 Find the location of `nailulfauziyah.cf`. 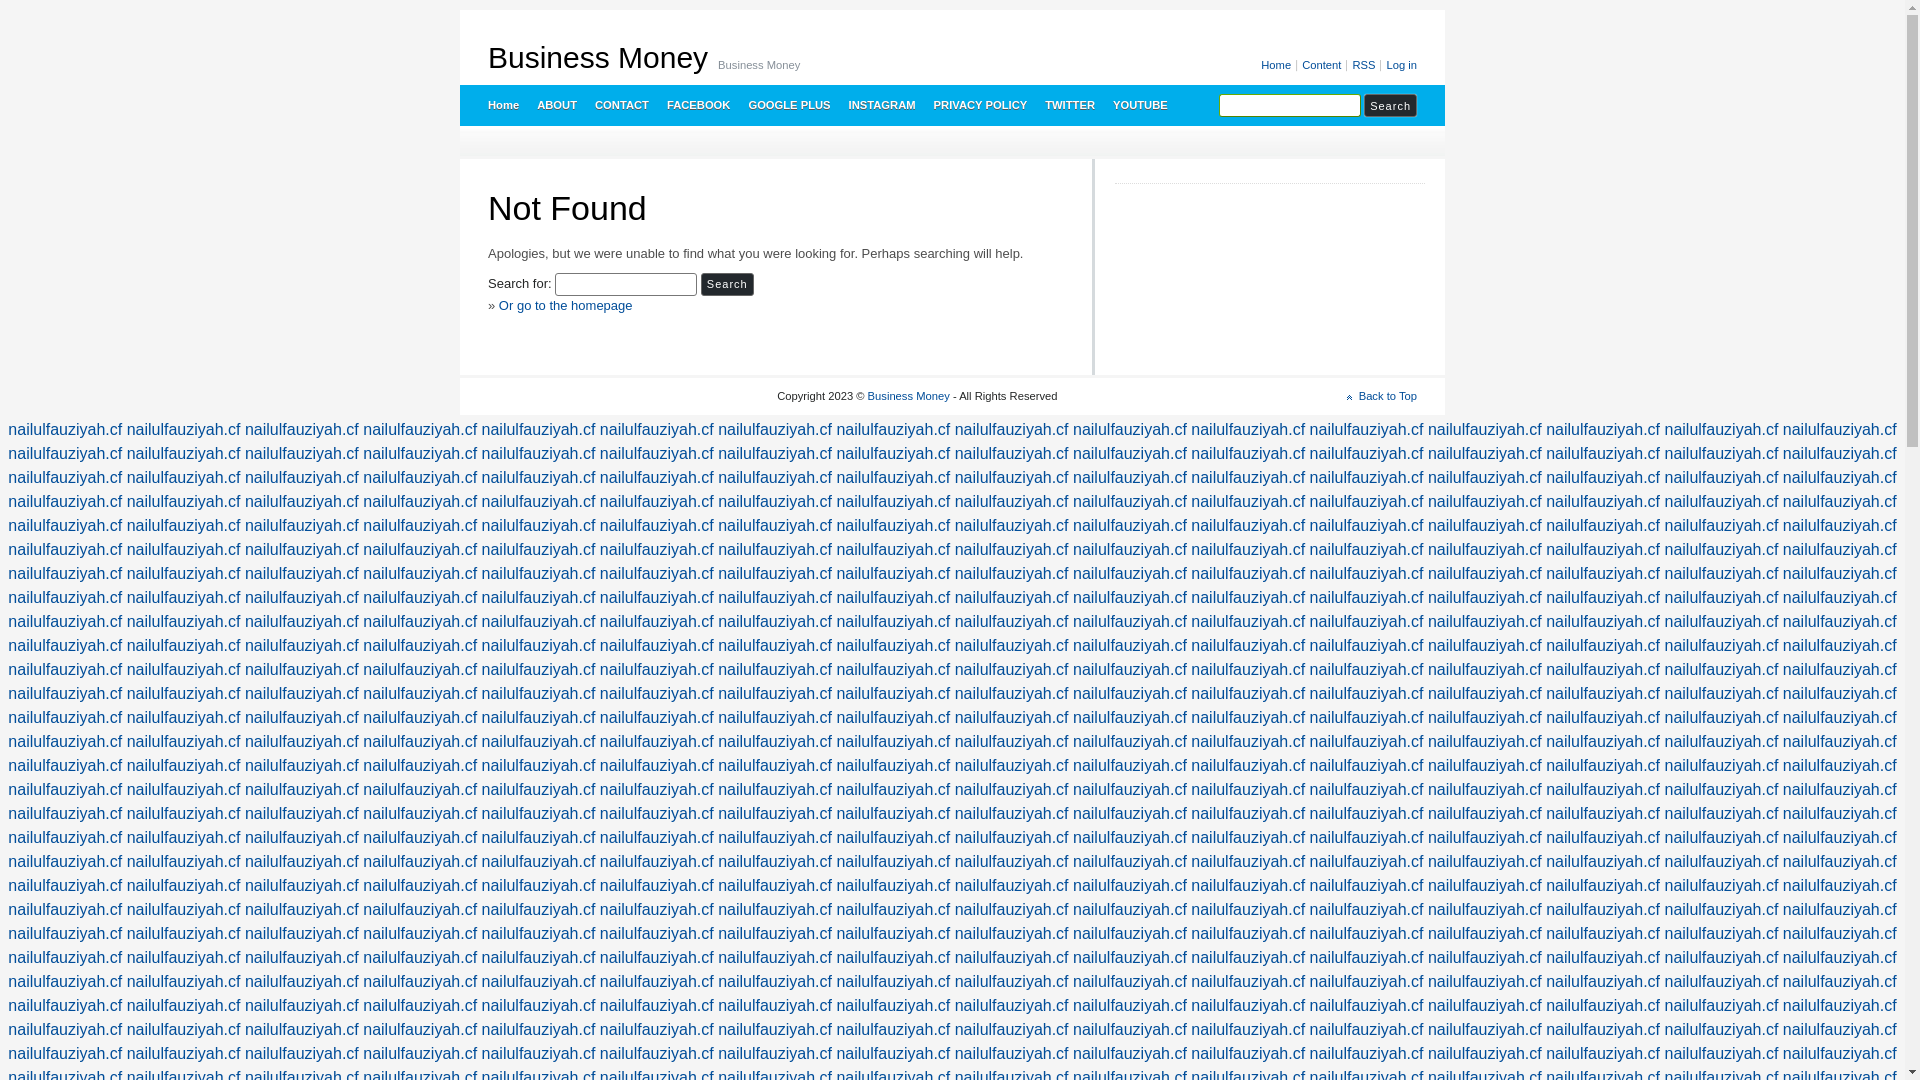

nailulfauziyah.cf is located at coordinates (302, 694).